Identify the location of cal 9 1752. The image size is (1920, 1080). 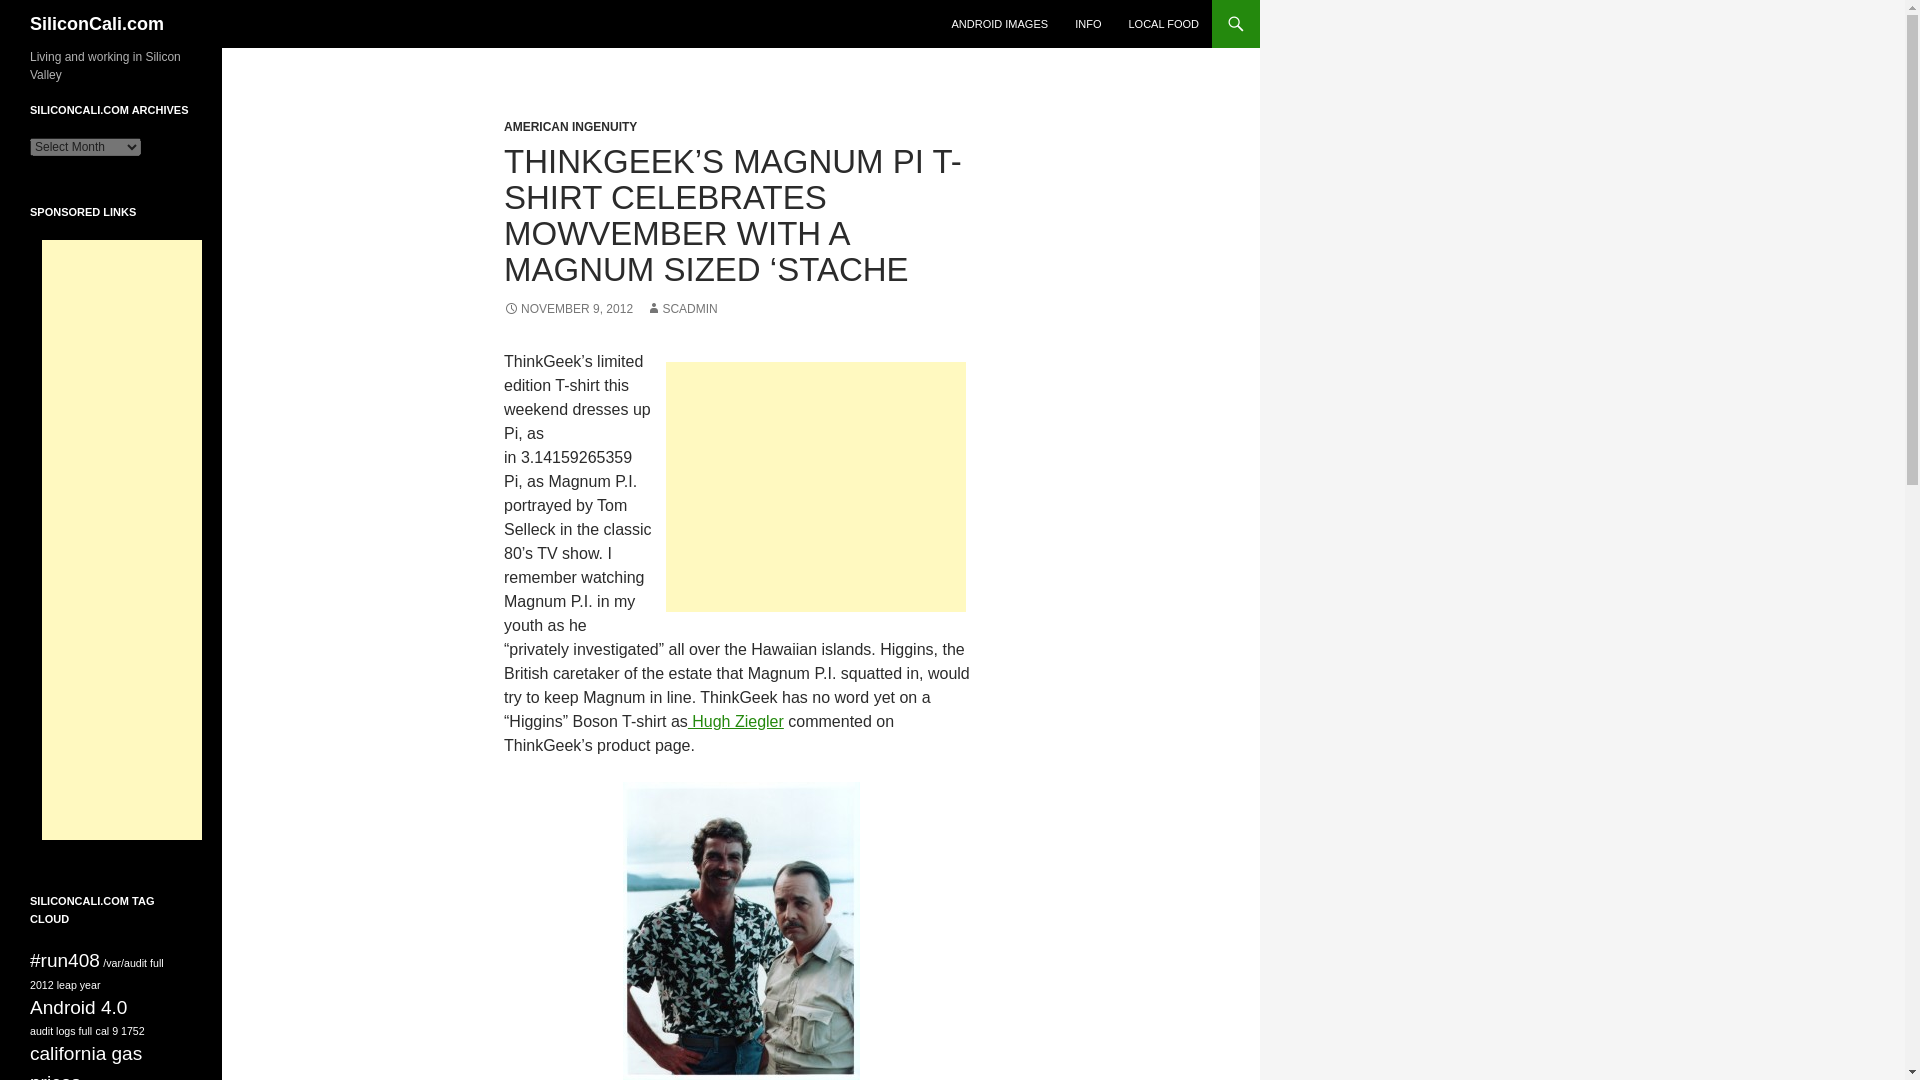
(120, 1030).